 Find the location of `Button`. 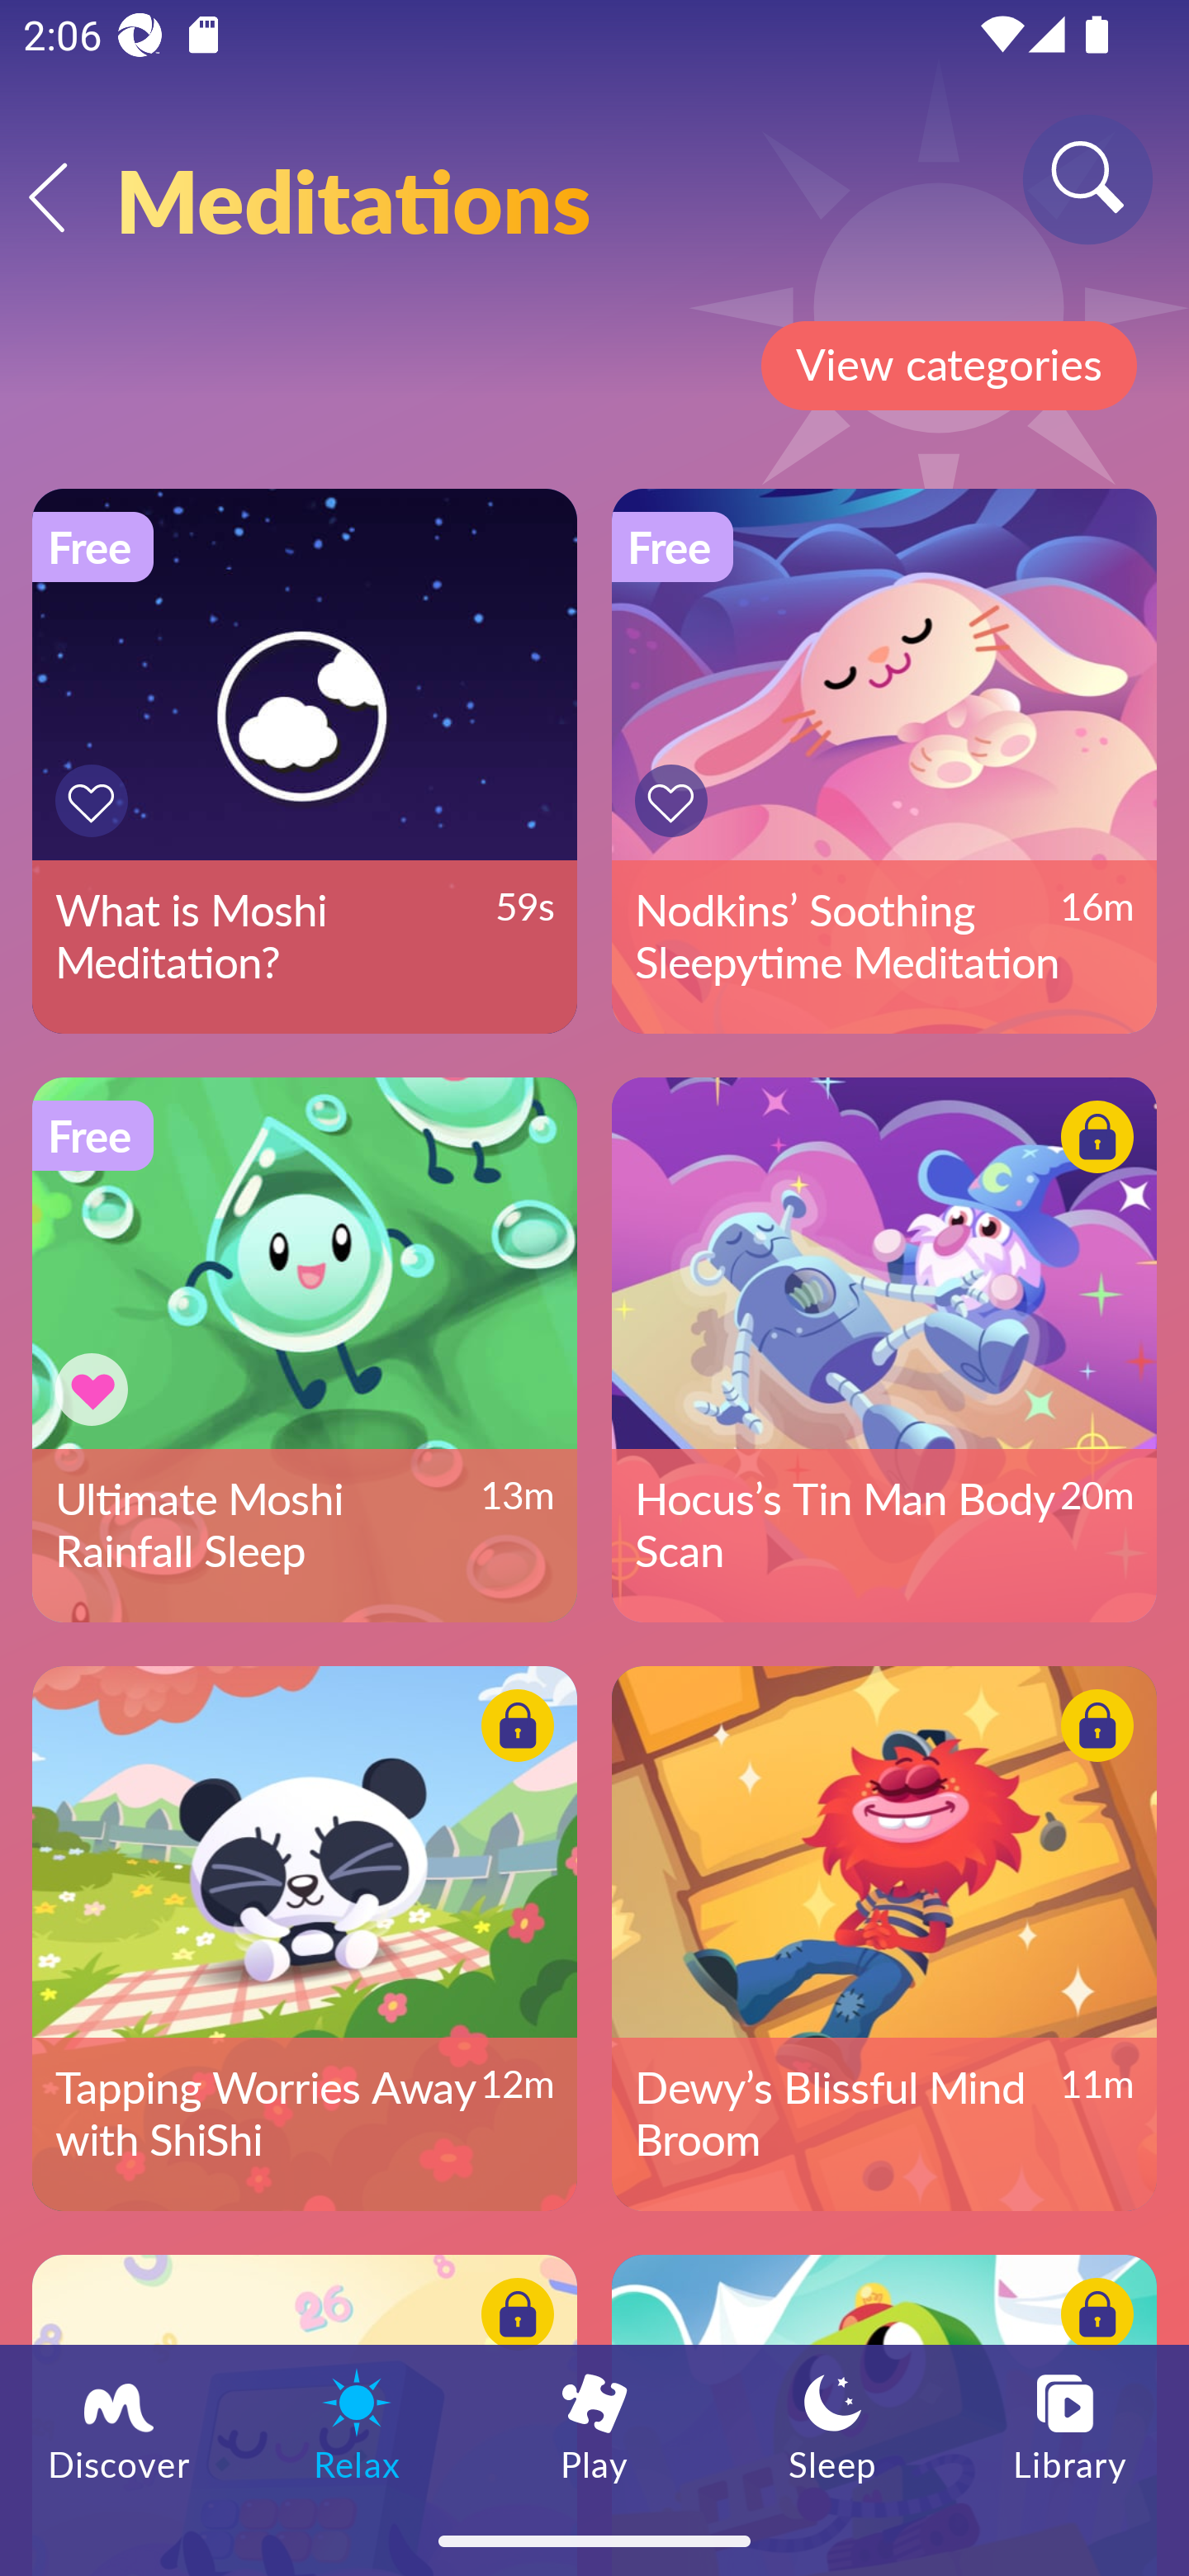

Button is located at coordinates (512, 2318).